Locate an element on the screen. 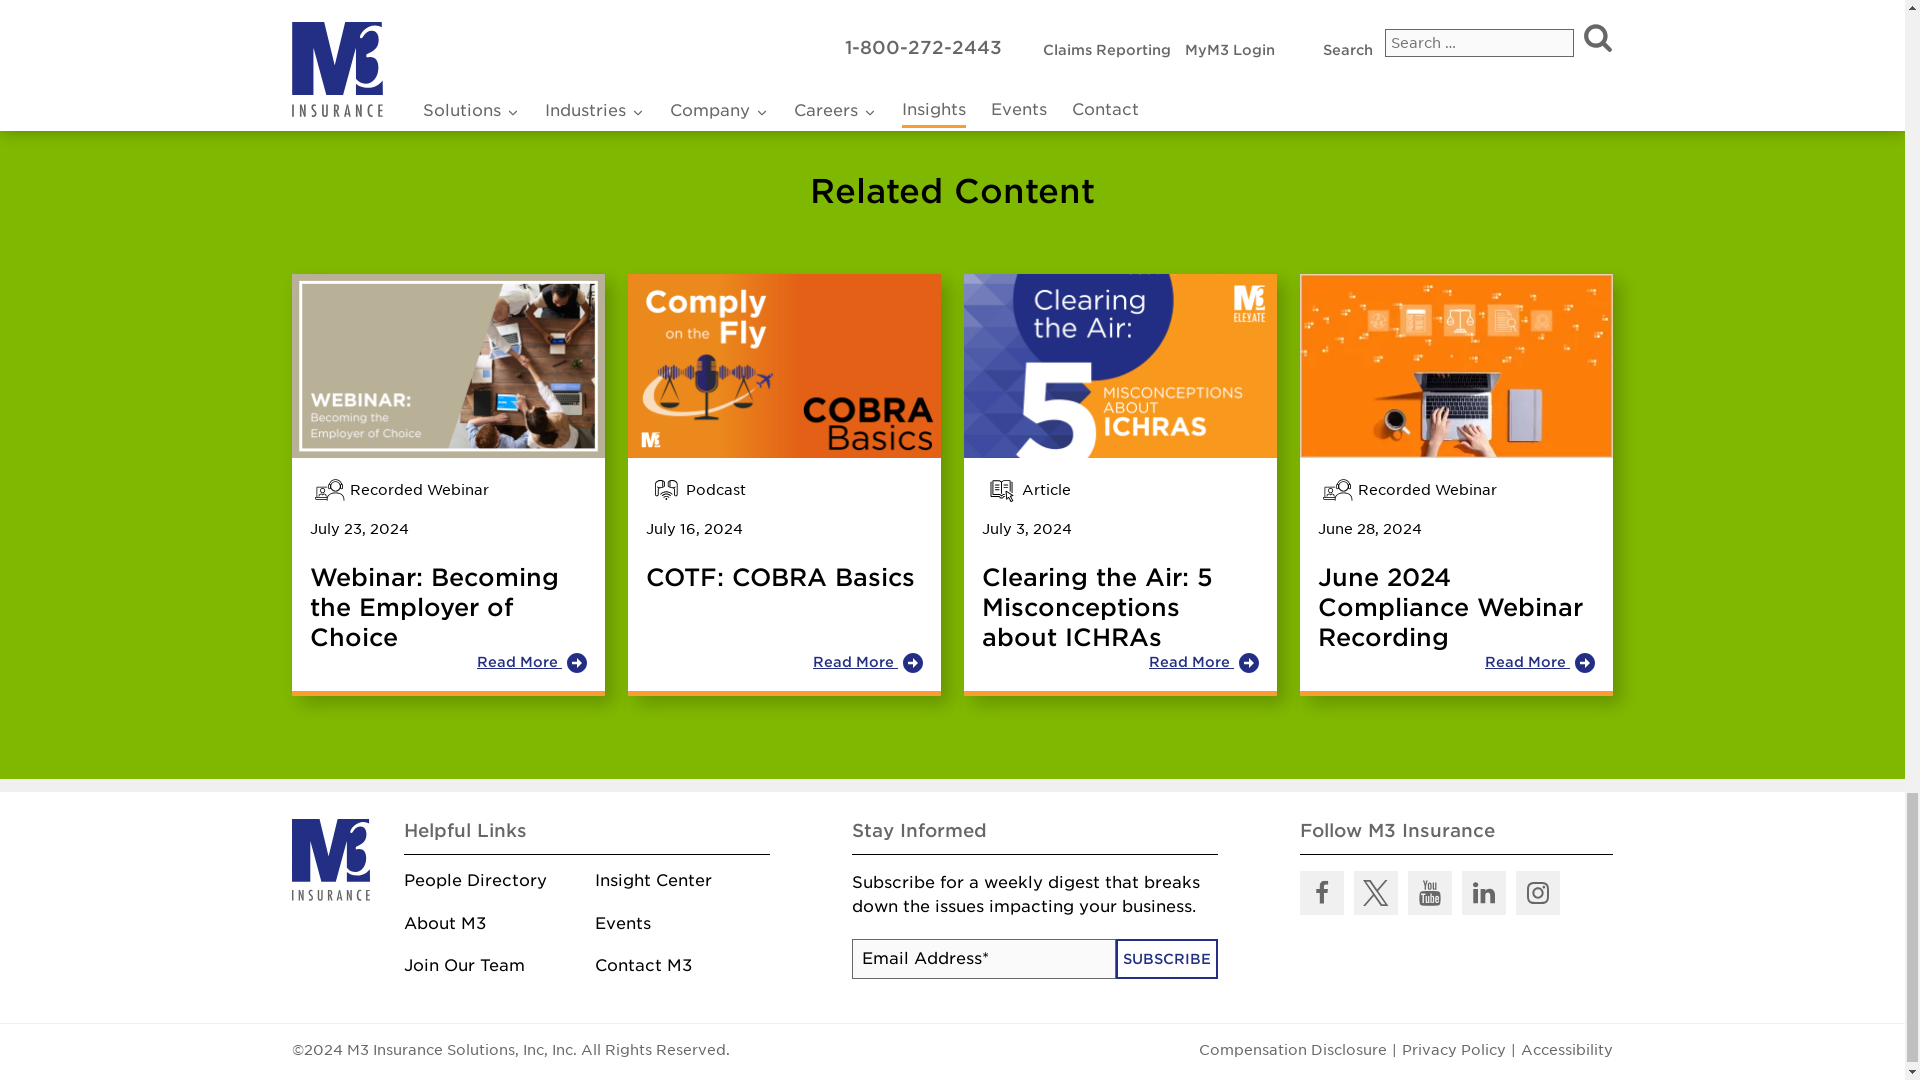 The height and width of the screenshot is (1080, 1920). M3 Insurance on Twitter is located at coordinates (1375, 892).